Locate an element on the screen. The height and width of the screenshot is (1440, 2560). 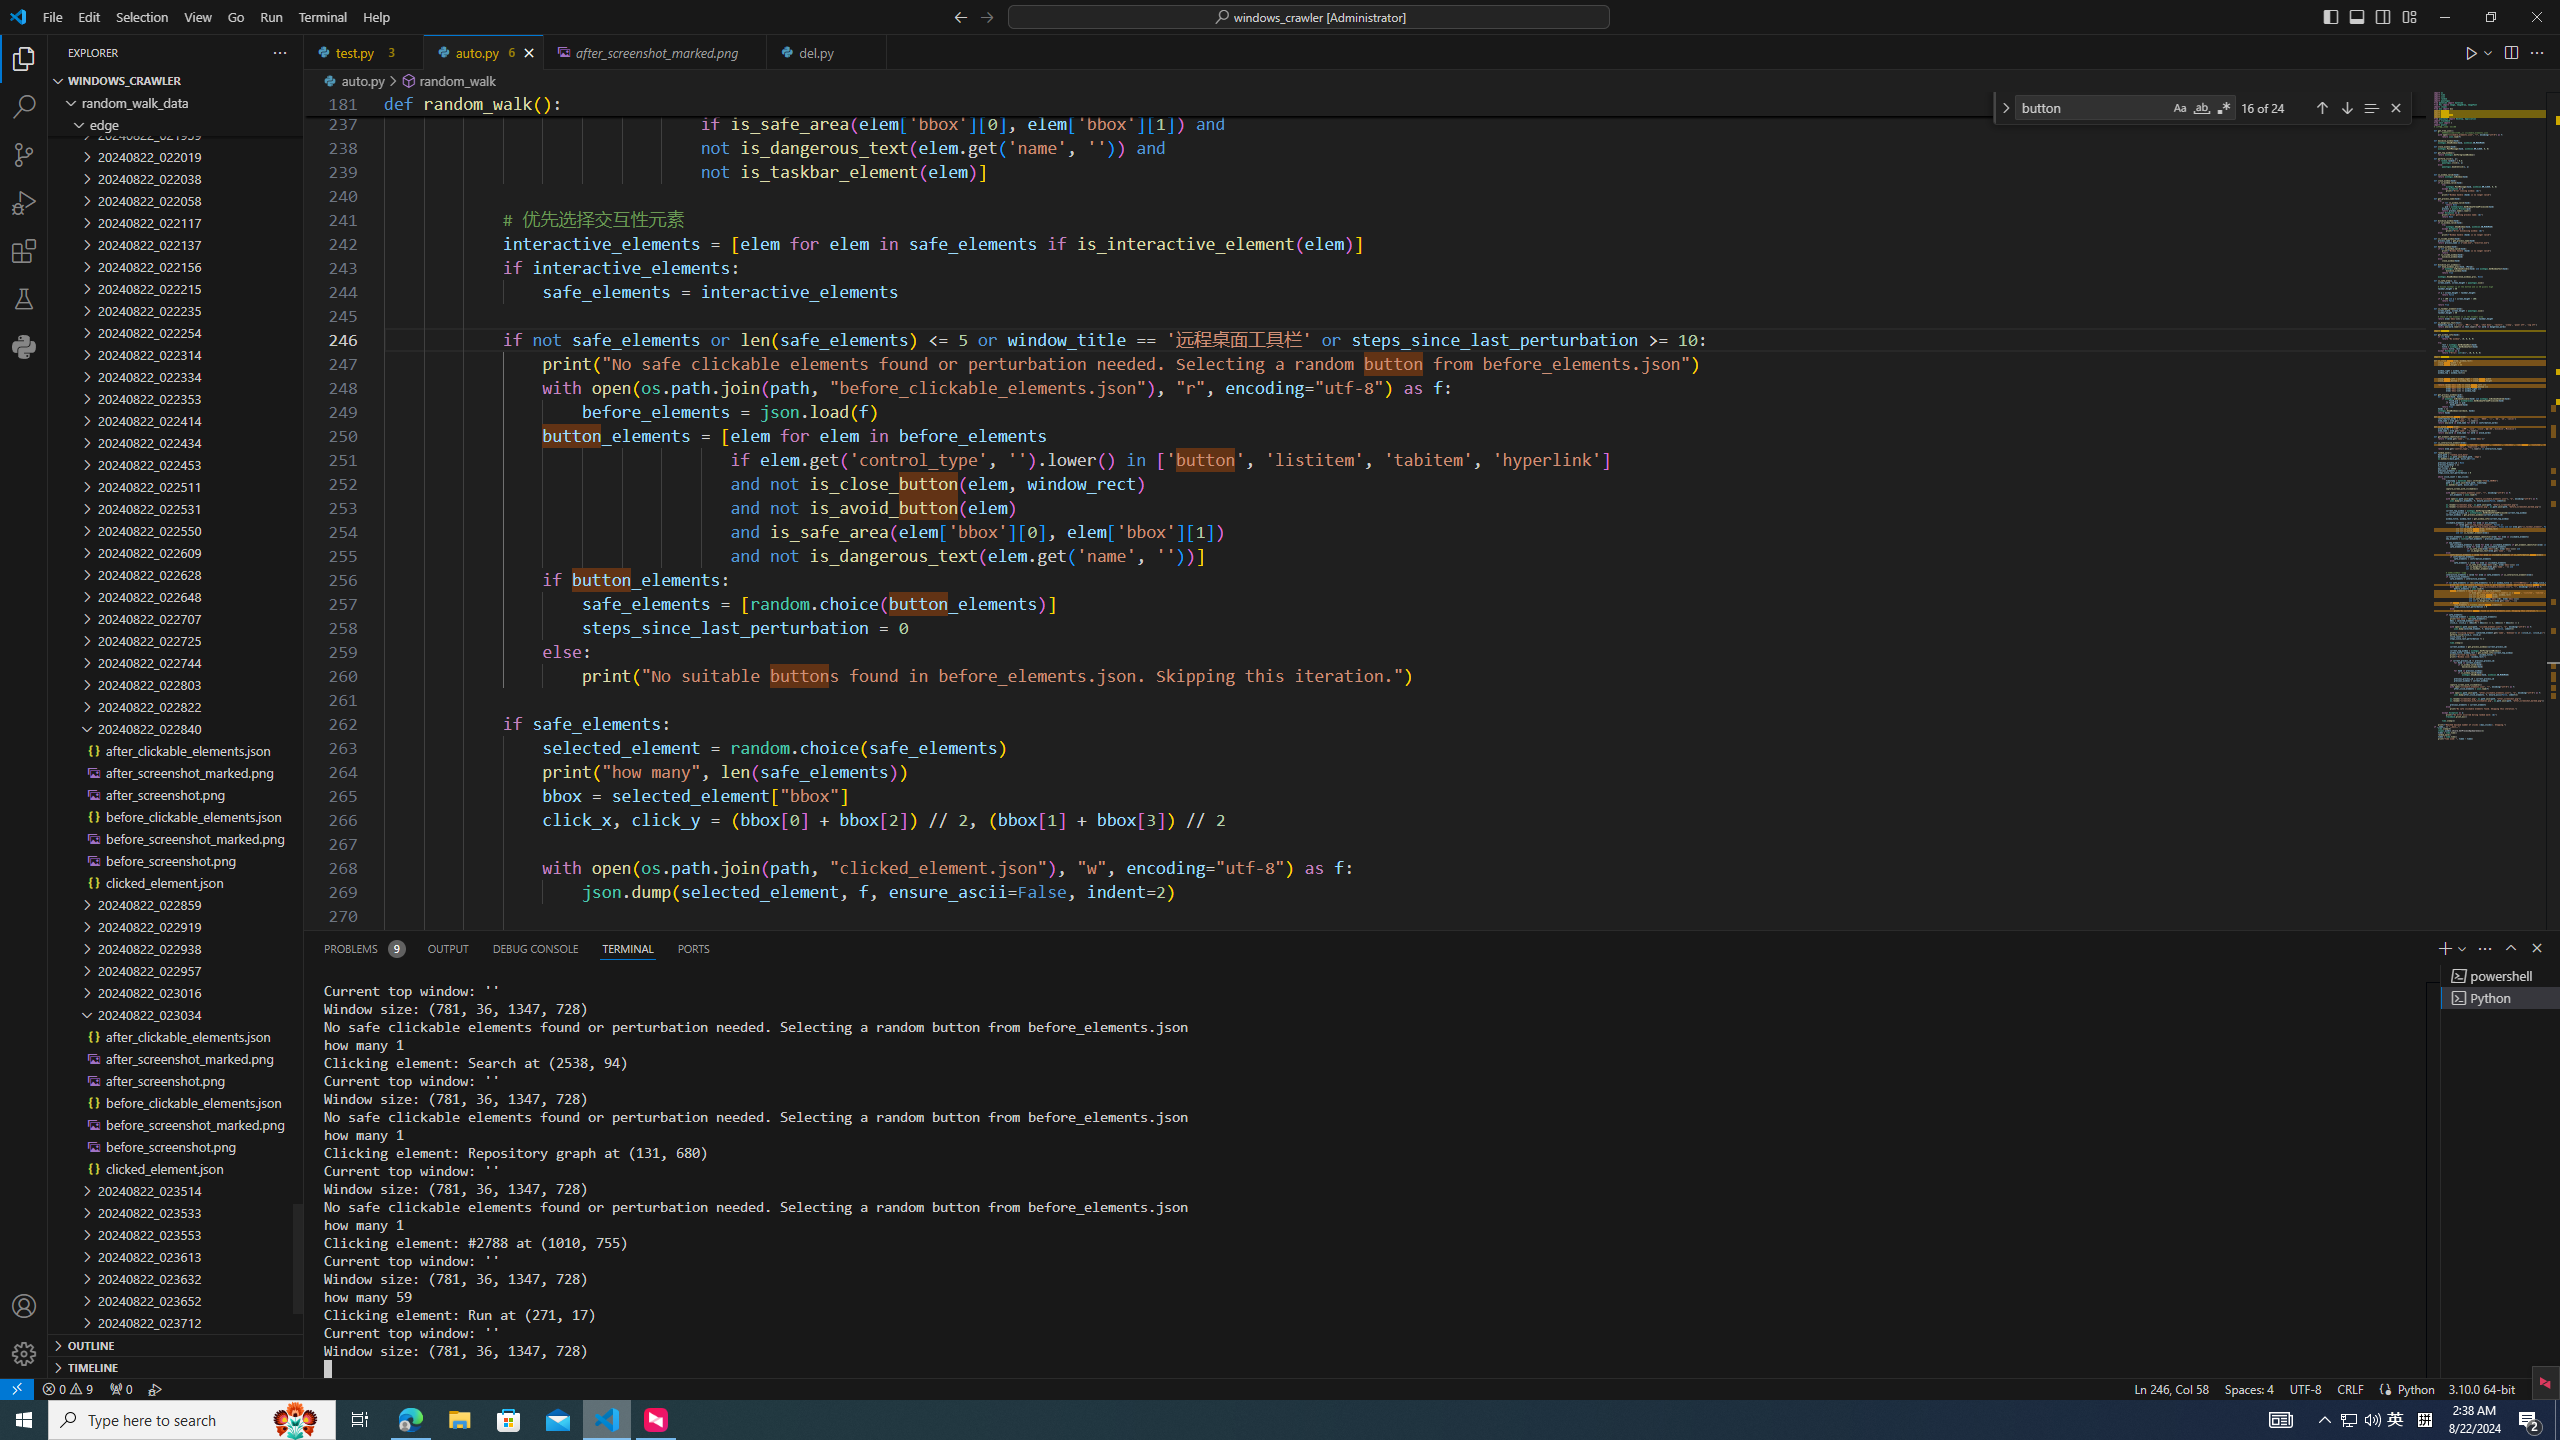
Ports is located at coordinates (693, 948).